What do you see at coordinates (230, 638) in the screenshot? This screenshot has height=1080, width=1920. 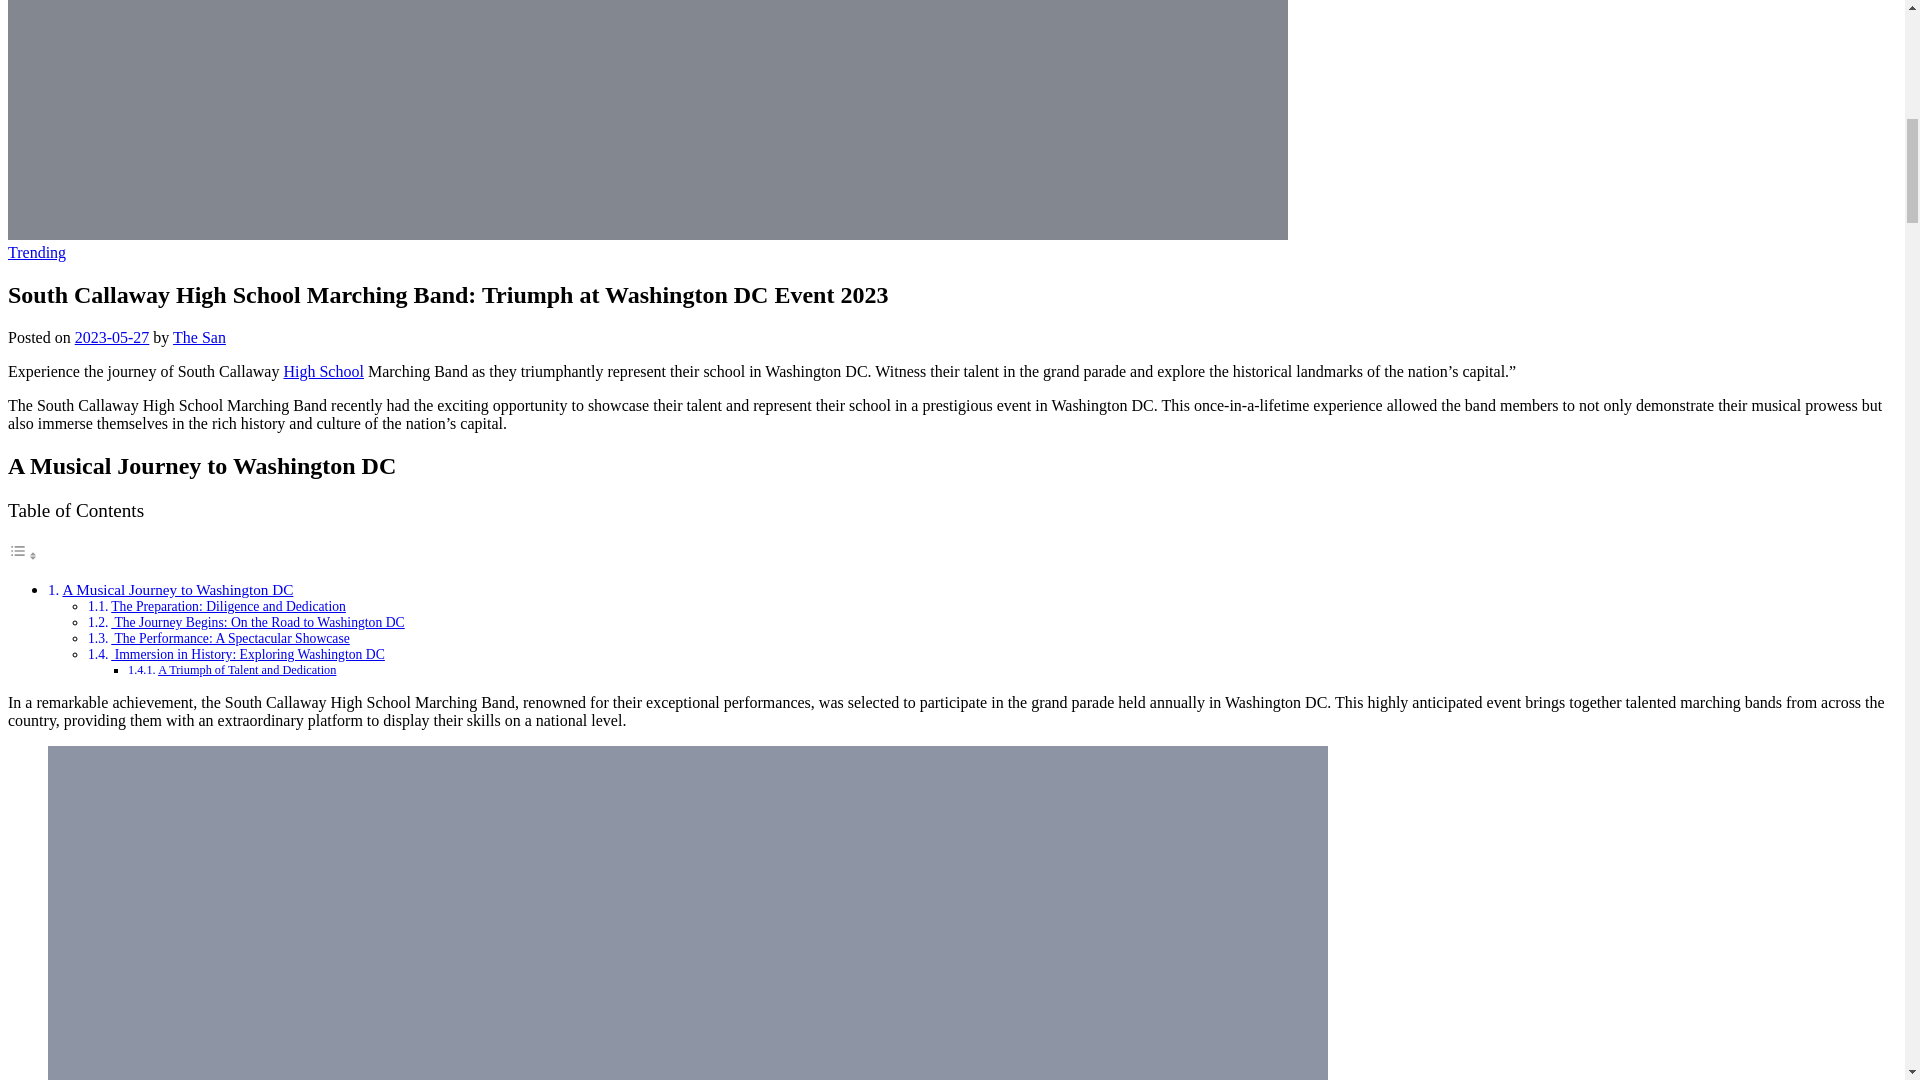 I see ` The Performance: A Spectacular Showcase` at bounding box center [230, 638].